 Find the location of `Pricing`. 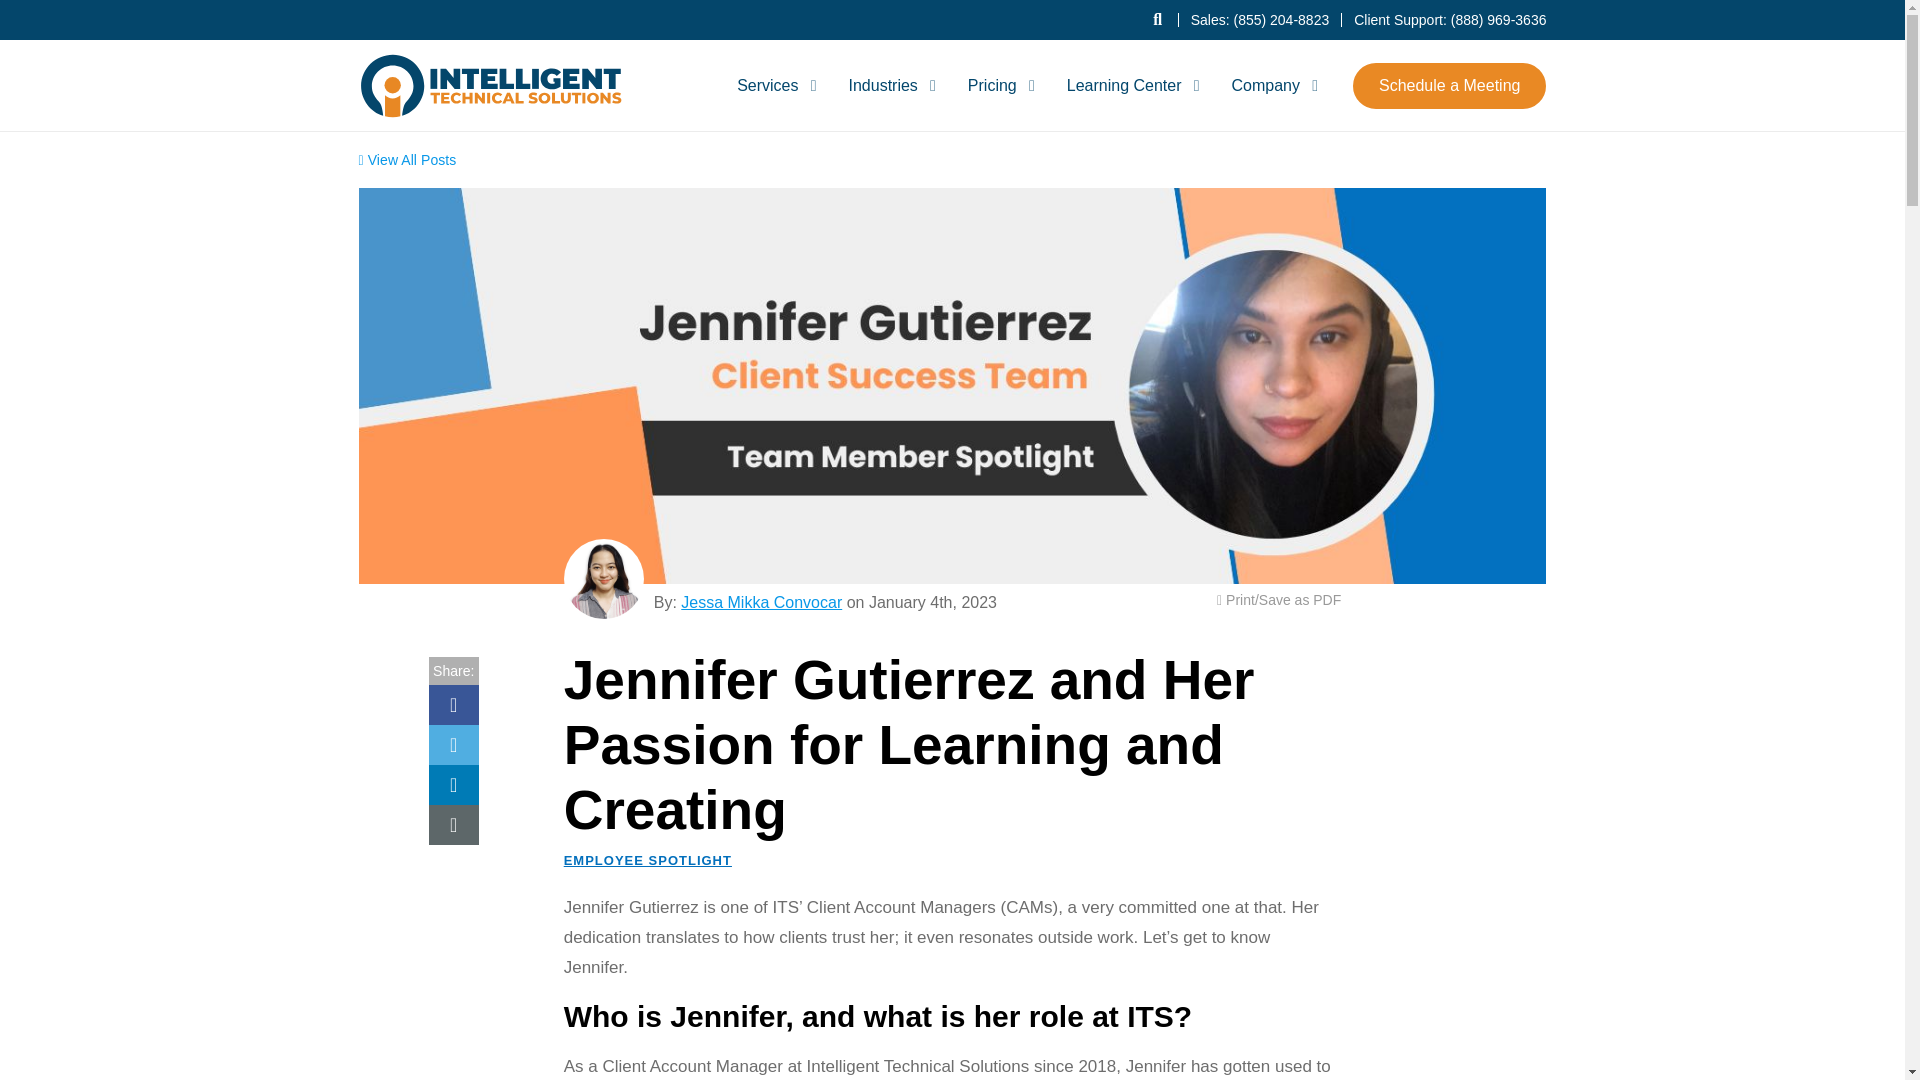

Pricing is located at coordinates (998, 84).